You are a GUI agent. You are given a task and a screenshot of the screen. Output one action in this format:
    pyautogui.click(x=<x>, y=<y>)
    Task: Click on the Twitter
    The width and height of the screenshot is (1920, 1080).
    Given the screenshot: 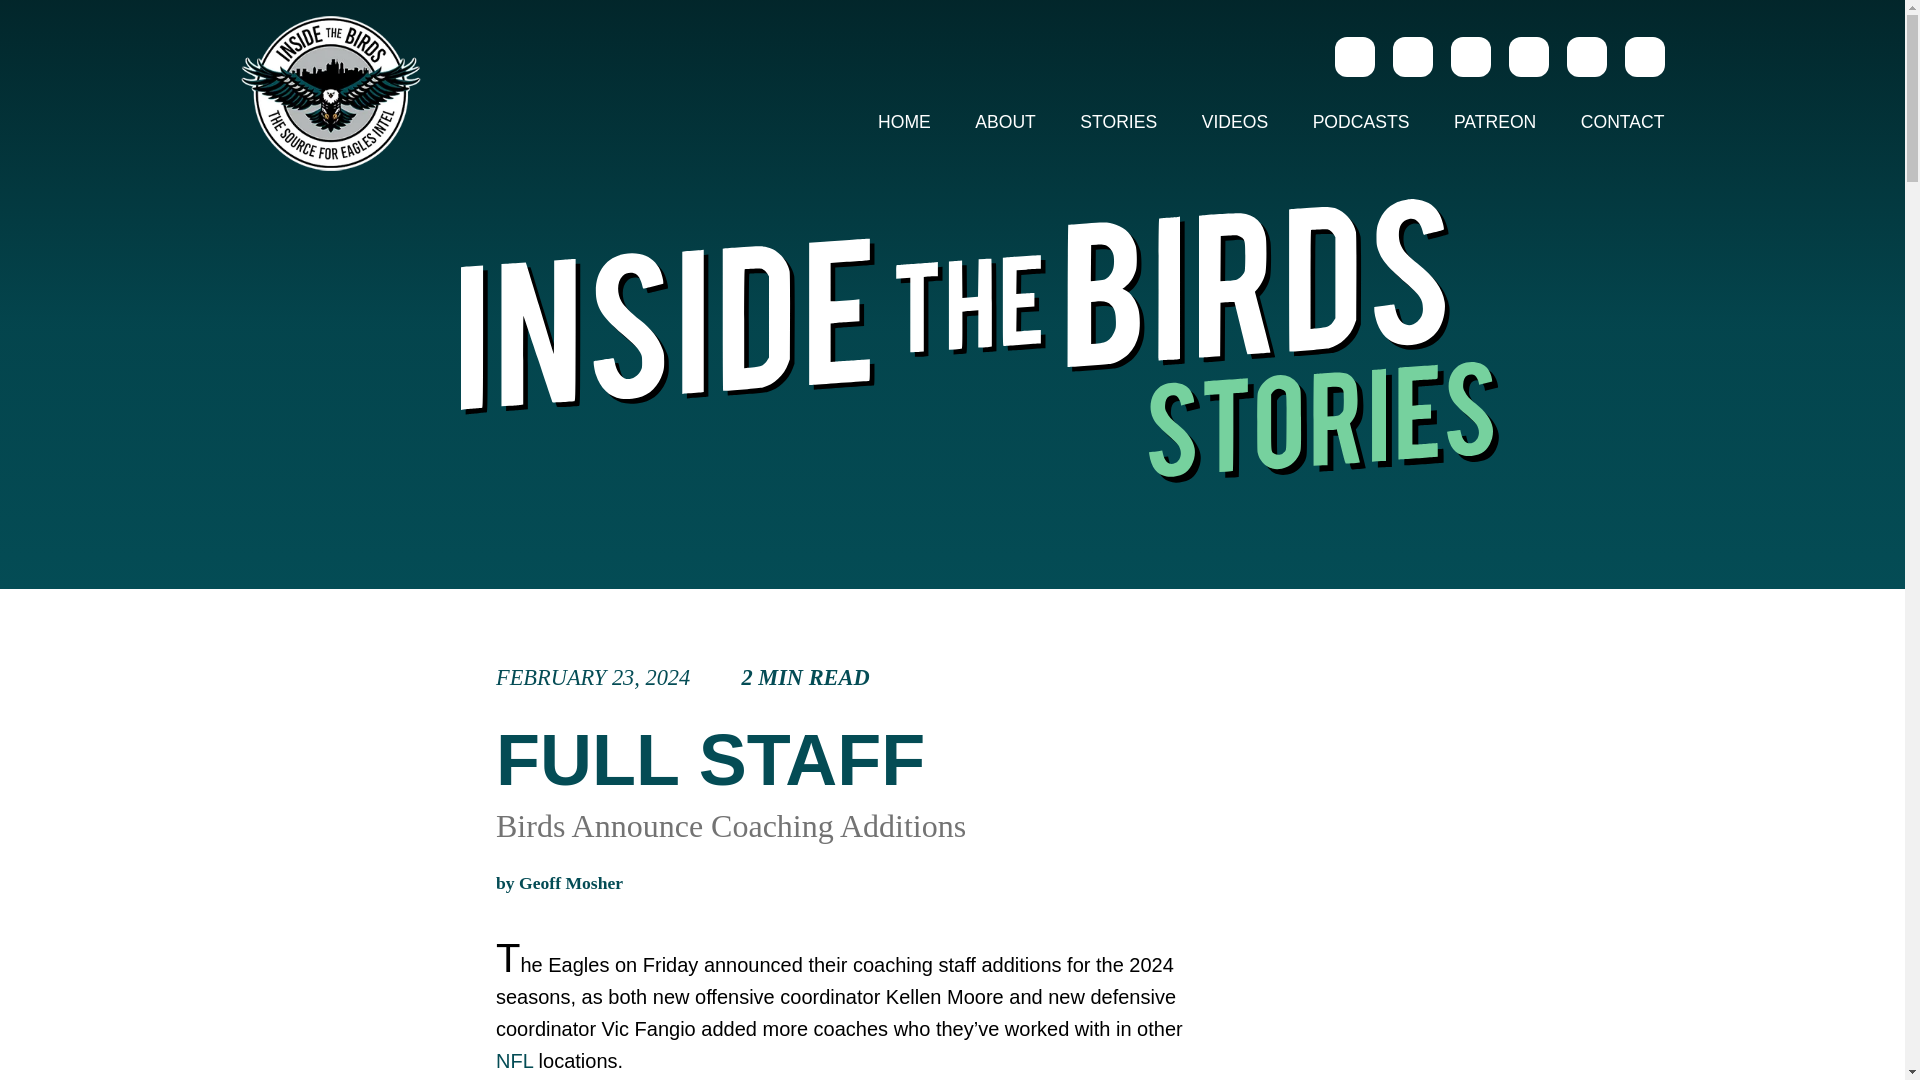 What is the action you would take?
    pyautogui.click(x=1612, y=122)
    